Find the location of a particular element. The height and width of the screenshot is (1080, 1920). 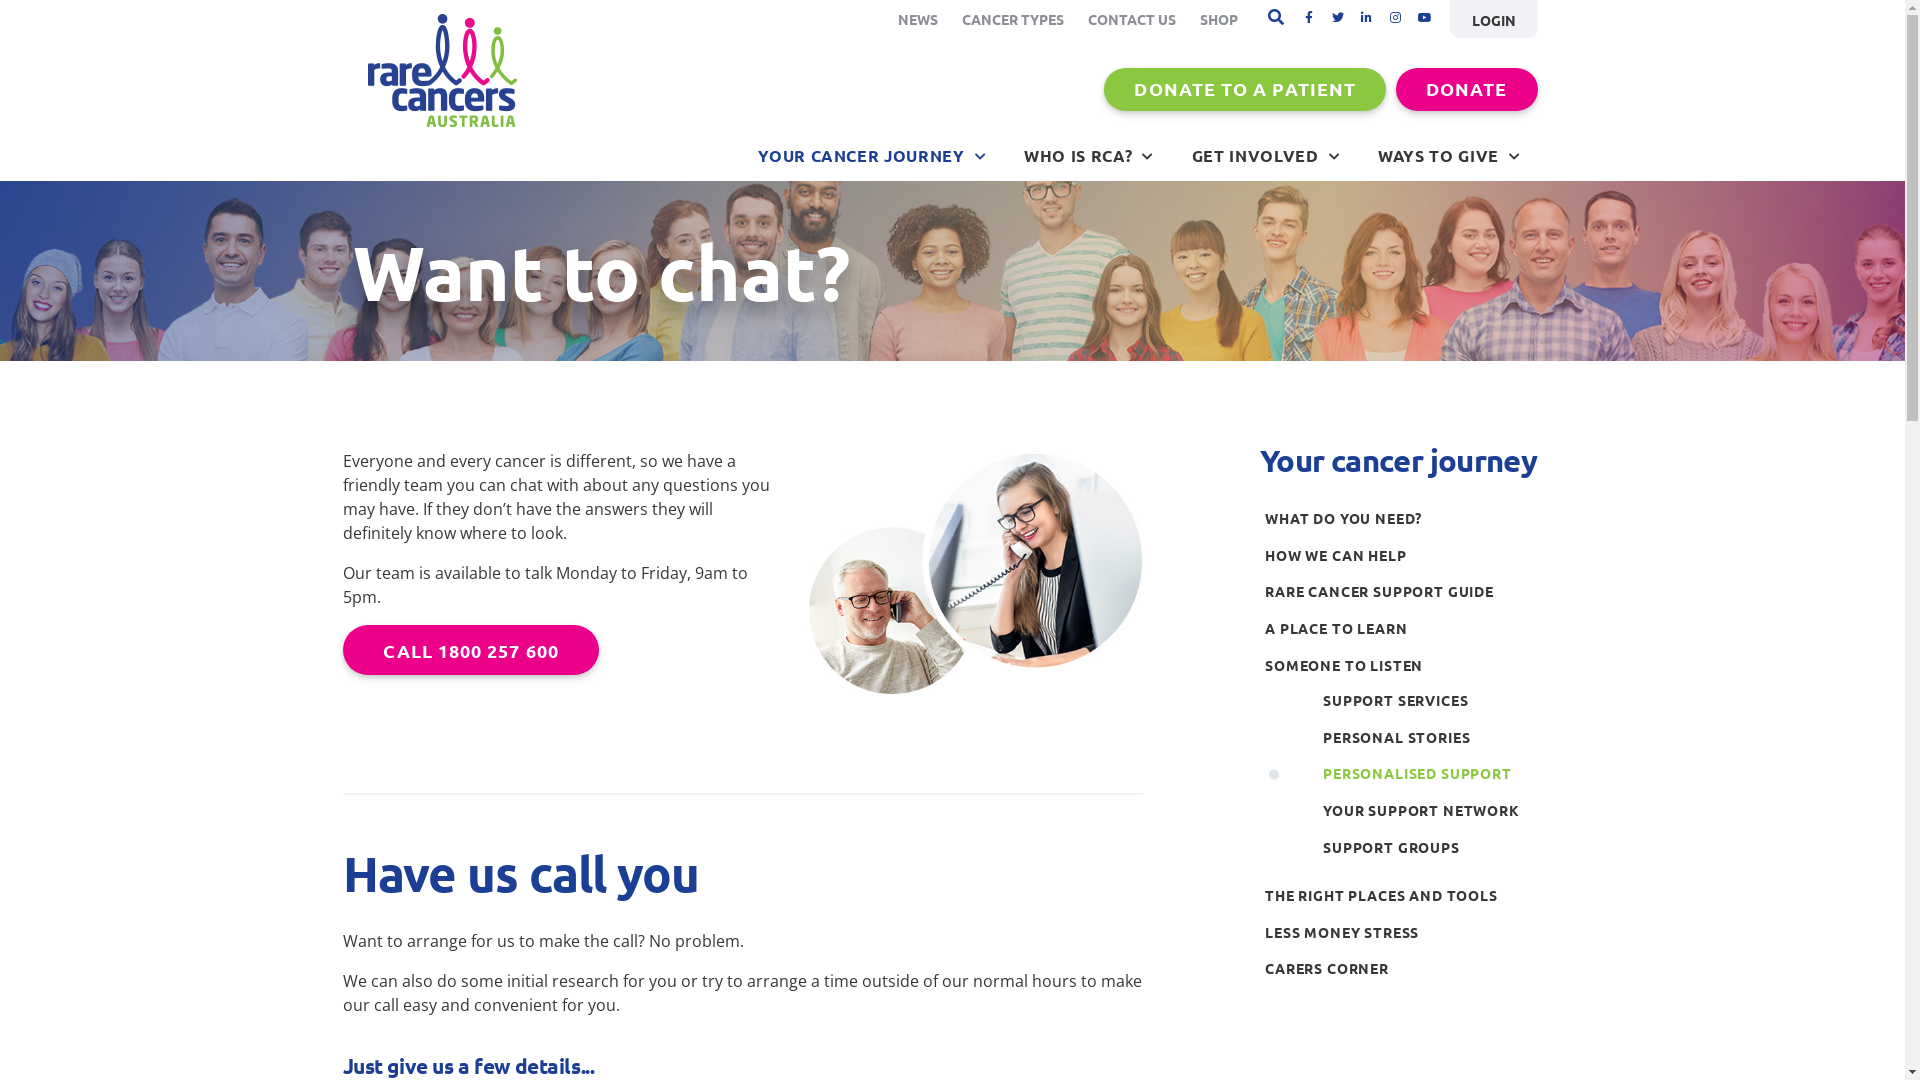

YOUR SUPPORT NETWORK is located at coordinates (1436, 810).